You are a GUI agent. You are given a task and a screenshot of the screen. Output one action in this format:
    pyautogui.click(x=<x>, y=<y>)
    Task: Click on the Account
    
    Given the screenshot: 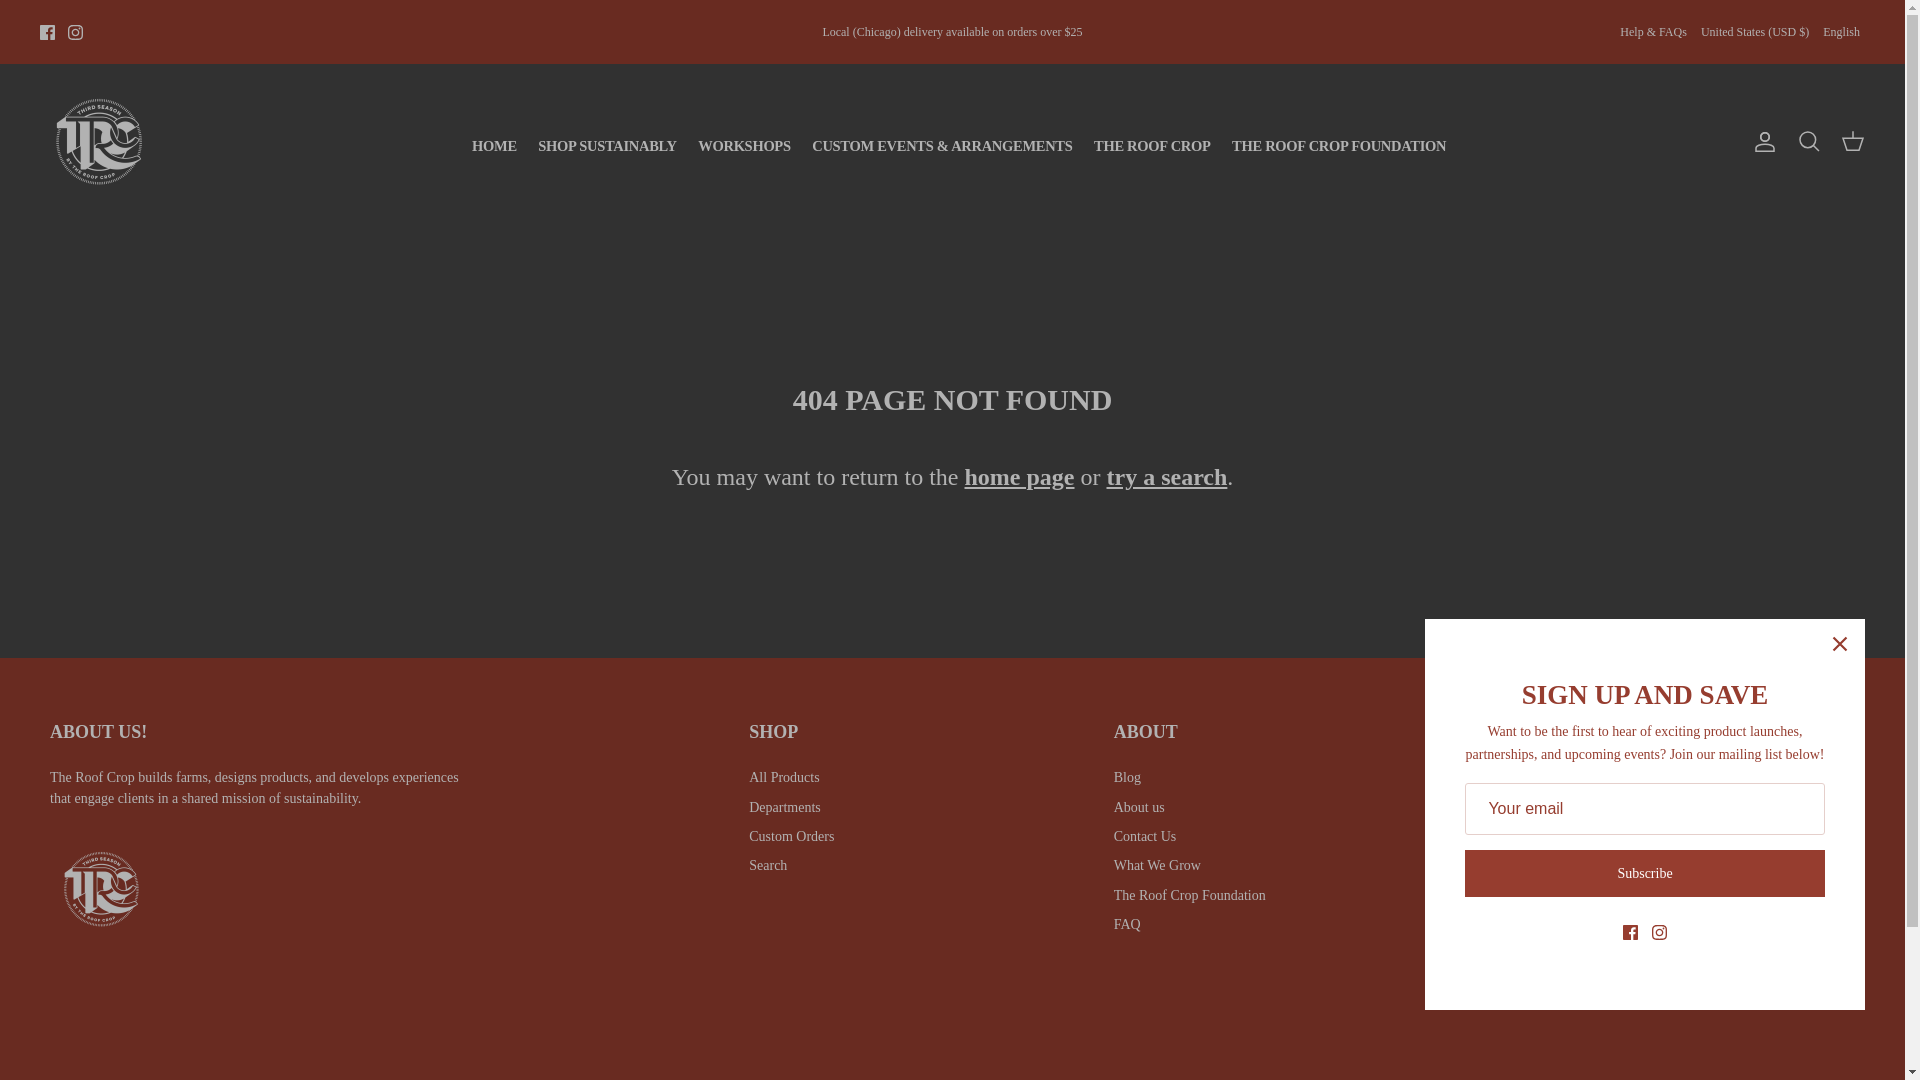 What is the action you would take?
    pyautogui.click(x=1761, y=142)
    